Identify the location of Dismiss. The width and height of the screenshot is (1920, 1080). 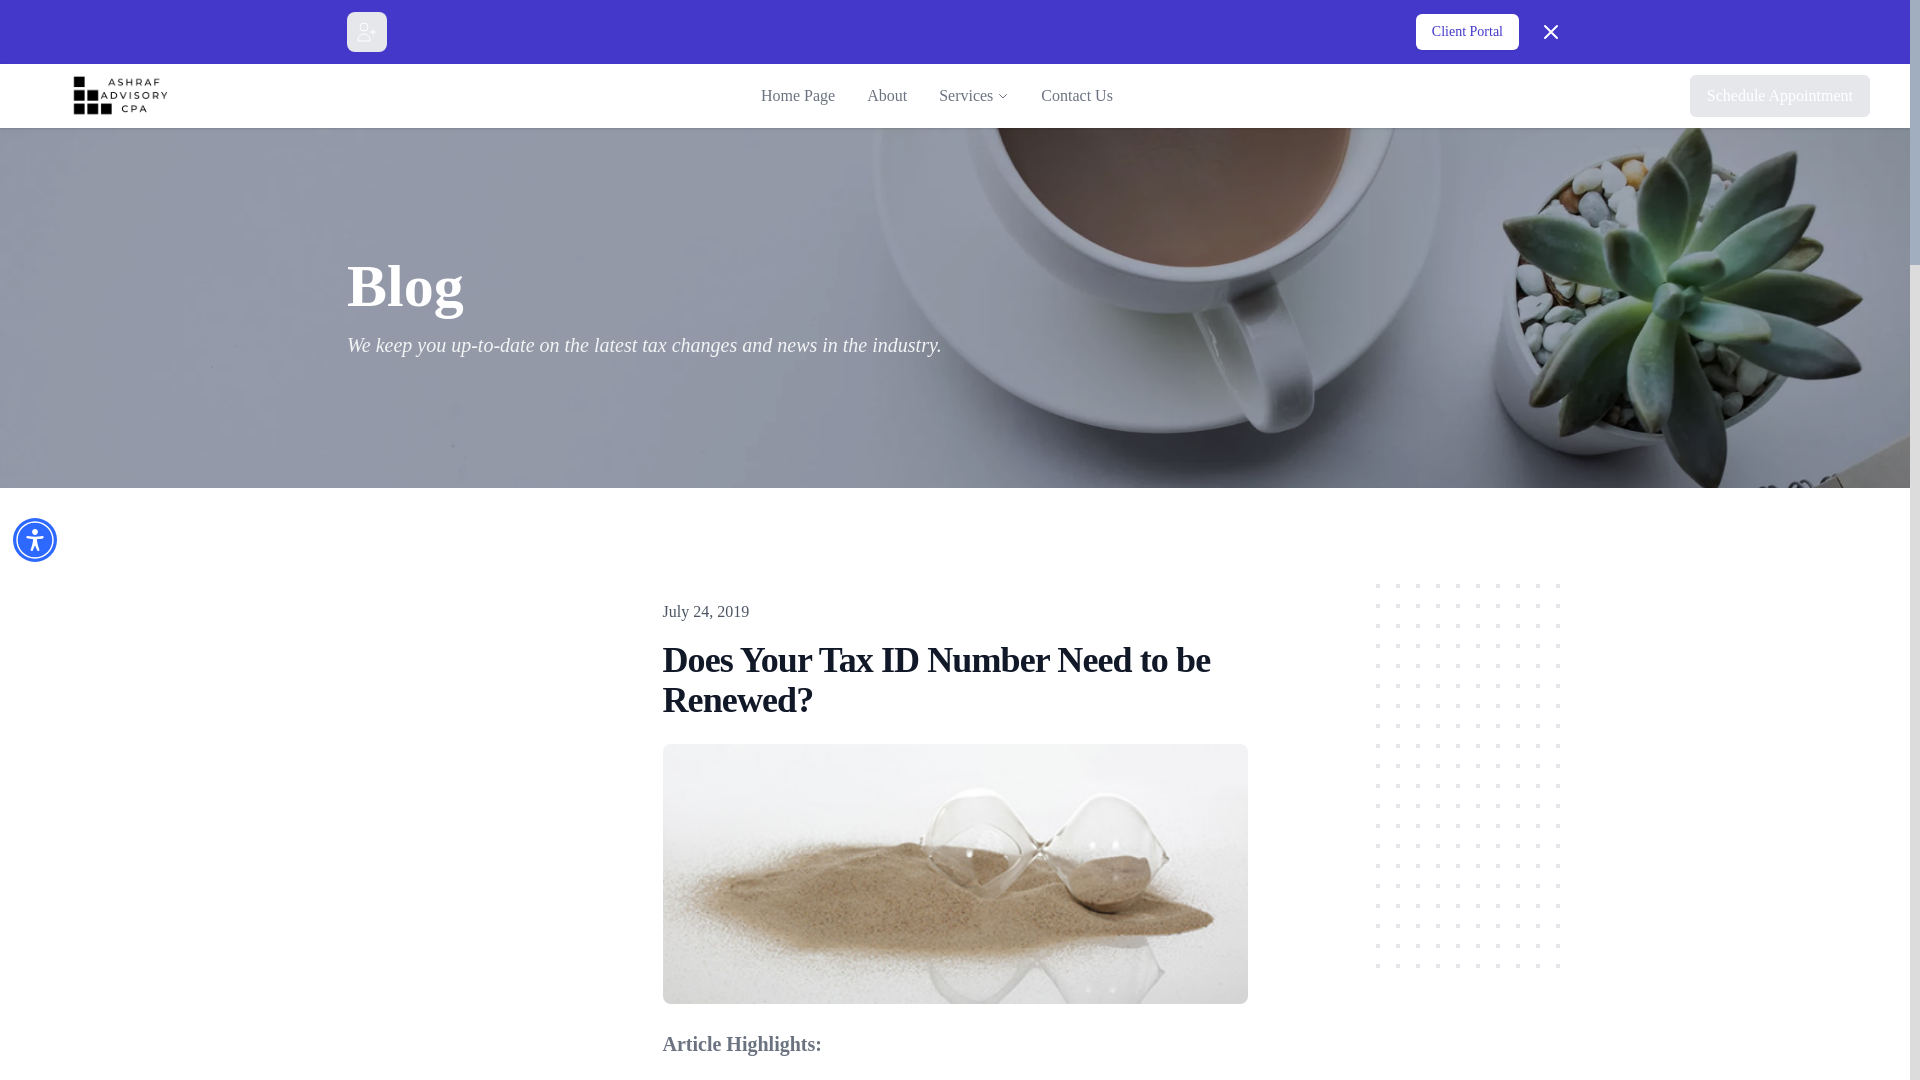
(1550, 31).